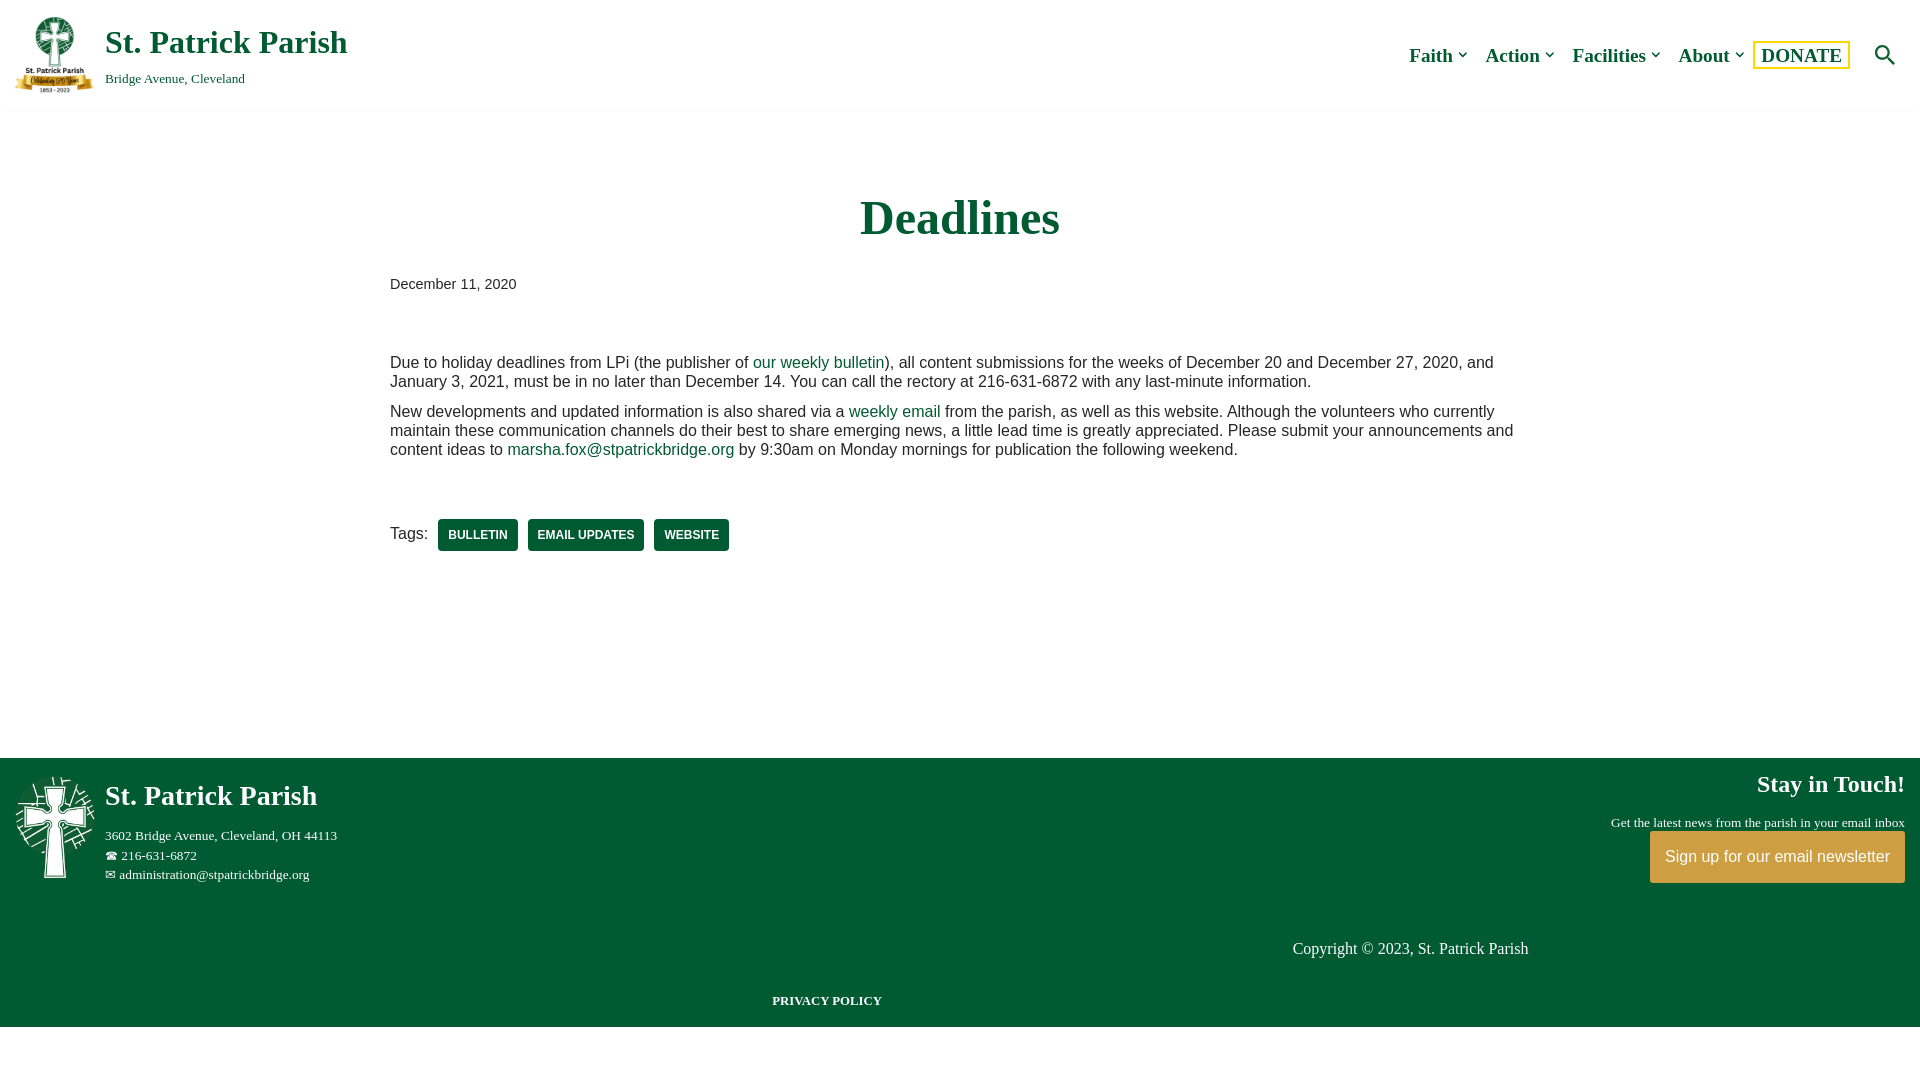  What do you see at coordinates (60, 874) in the screenshot?
I see `About` at bounding box center [60, 874].